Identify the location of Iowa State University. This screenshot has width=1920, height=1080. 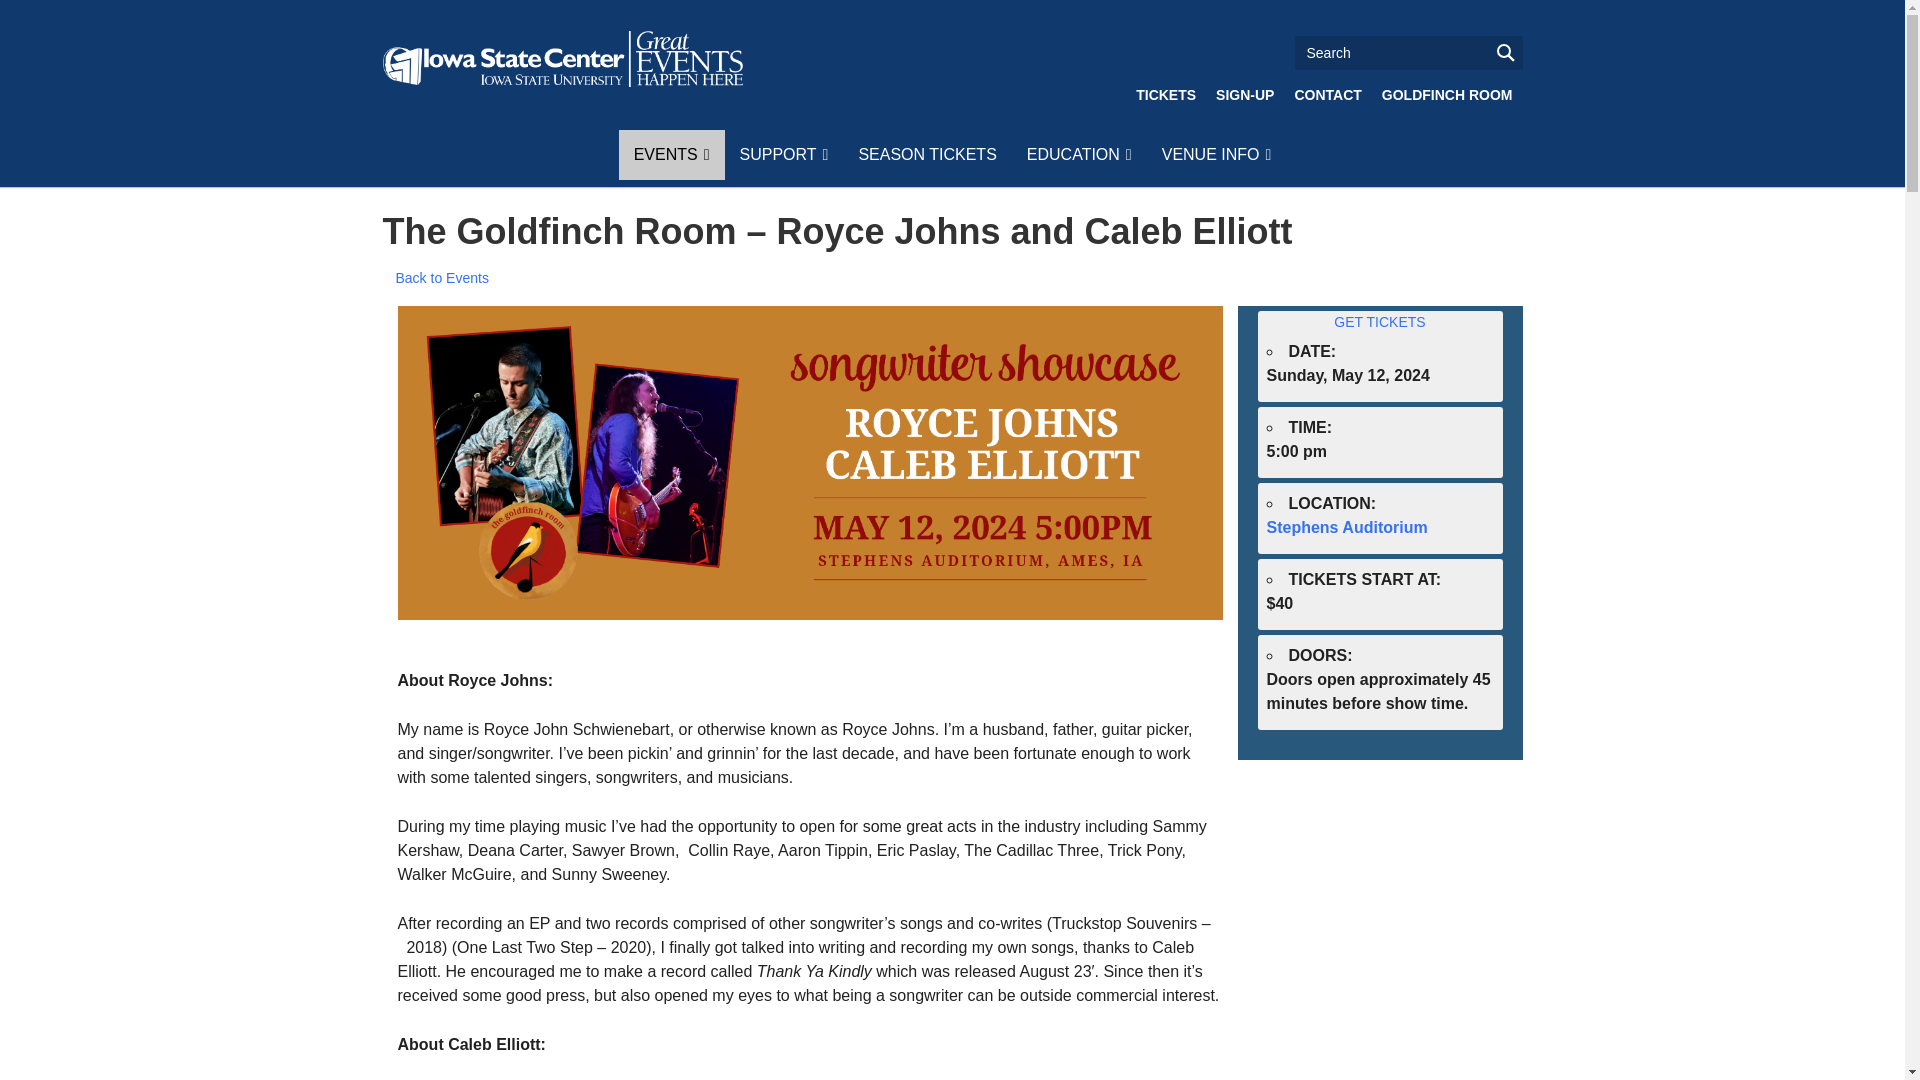
(562, 59).